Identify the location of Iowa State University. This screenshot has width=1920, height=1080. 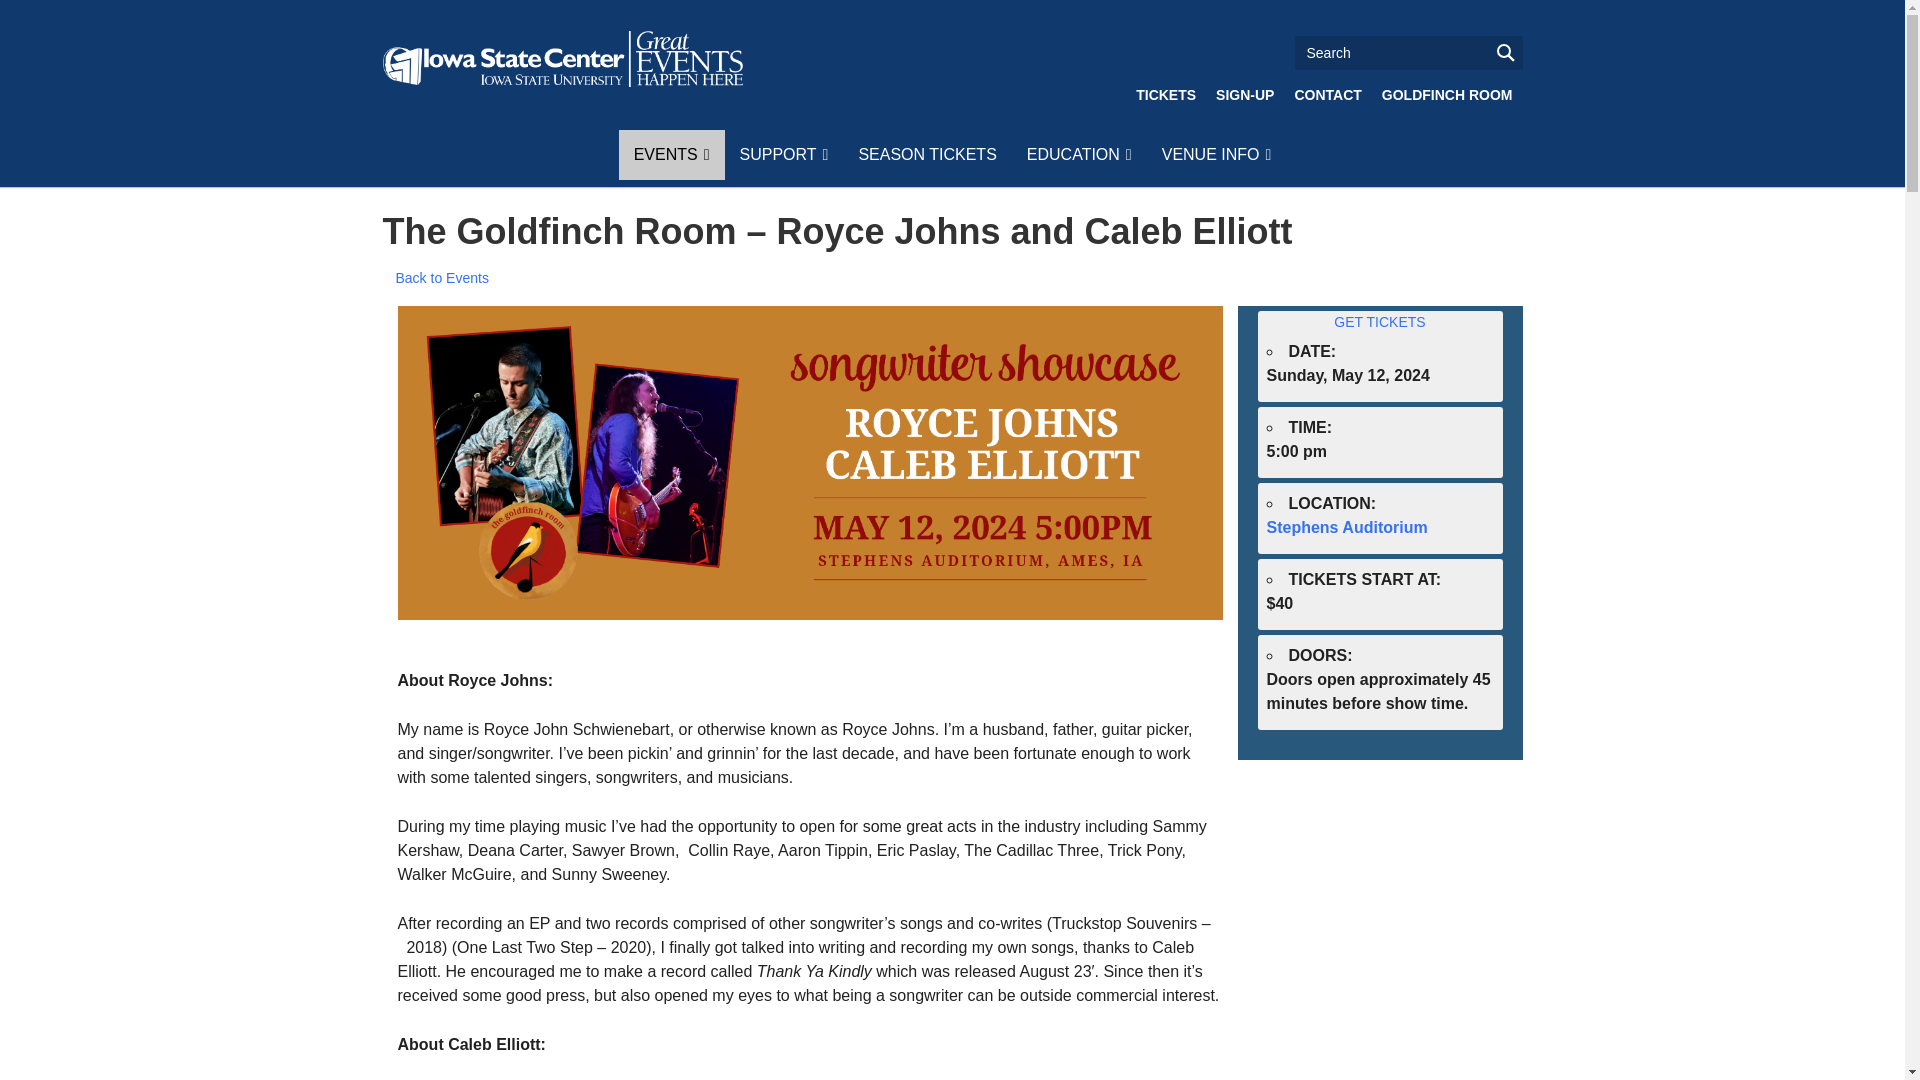
(562, 59).